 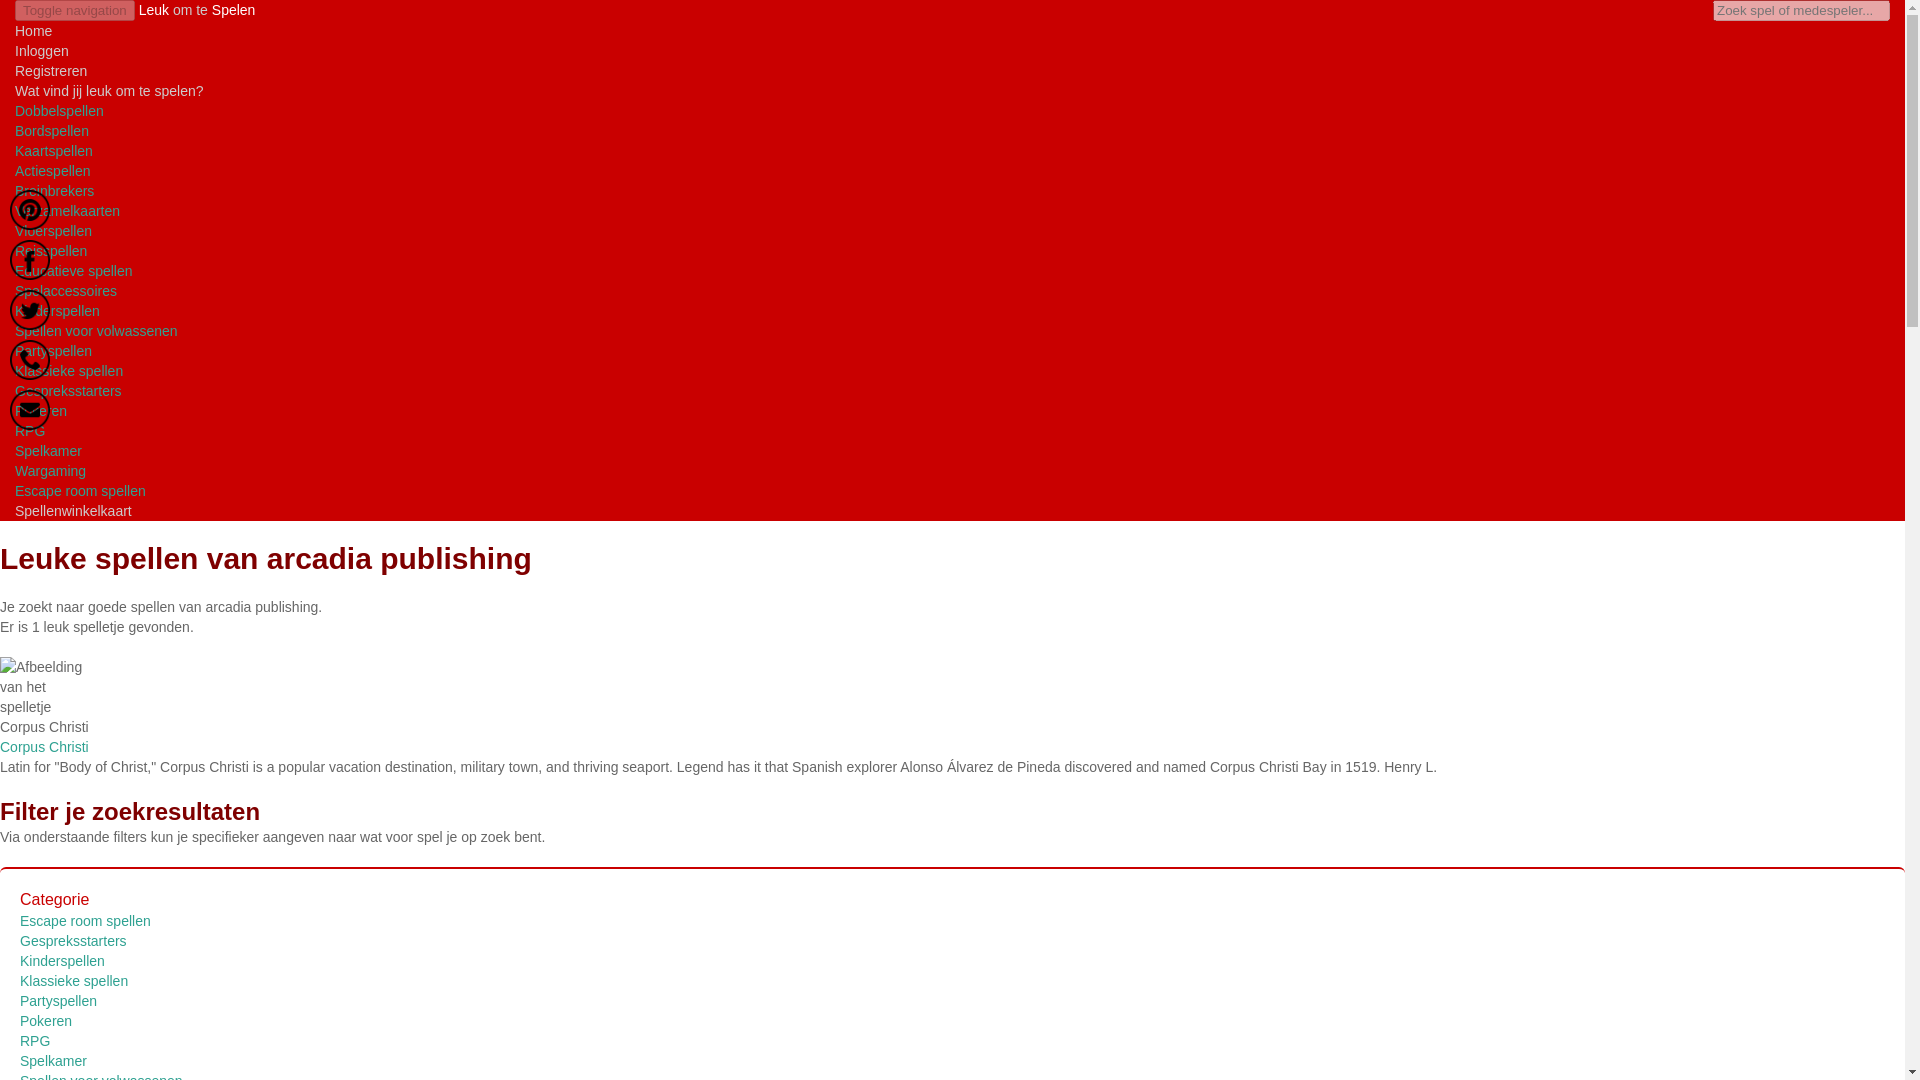 I want to click on Wargaming, so click(x=50, y=471).